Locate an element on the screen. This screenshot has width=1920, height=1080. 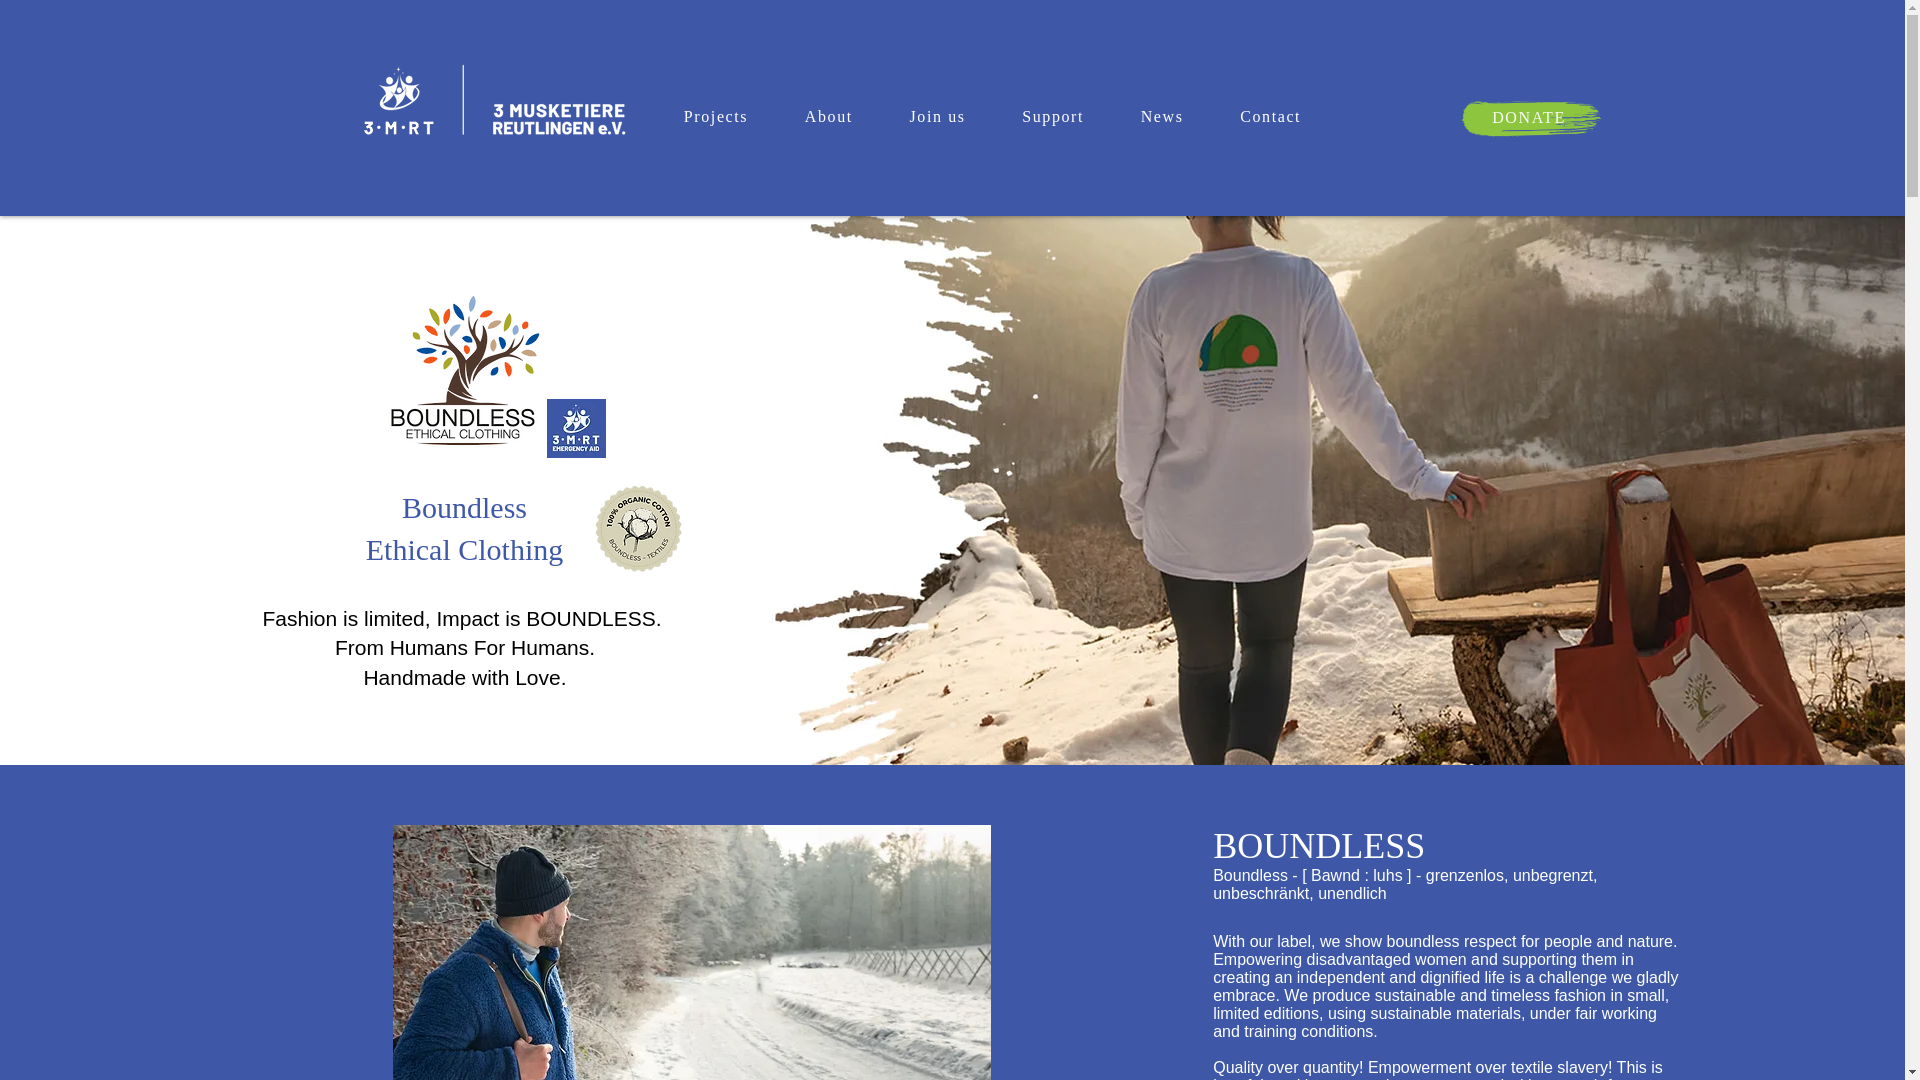
Join us is located at coordinates (936, 117).